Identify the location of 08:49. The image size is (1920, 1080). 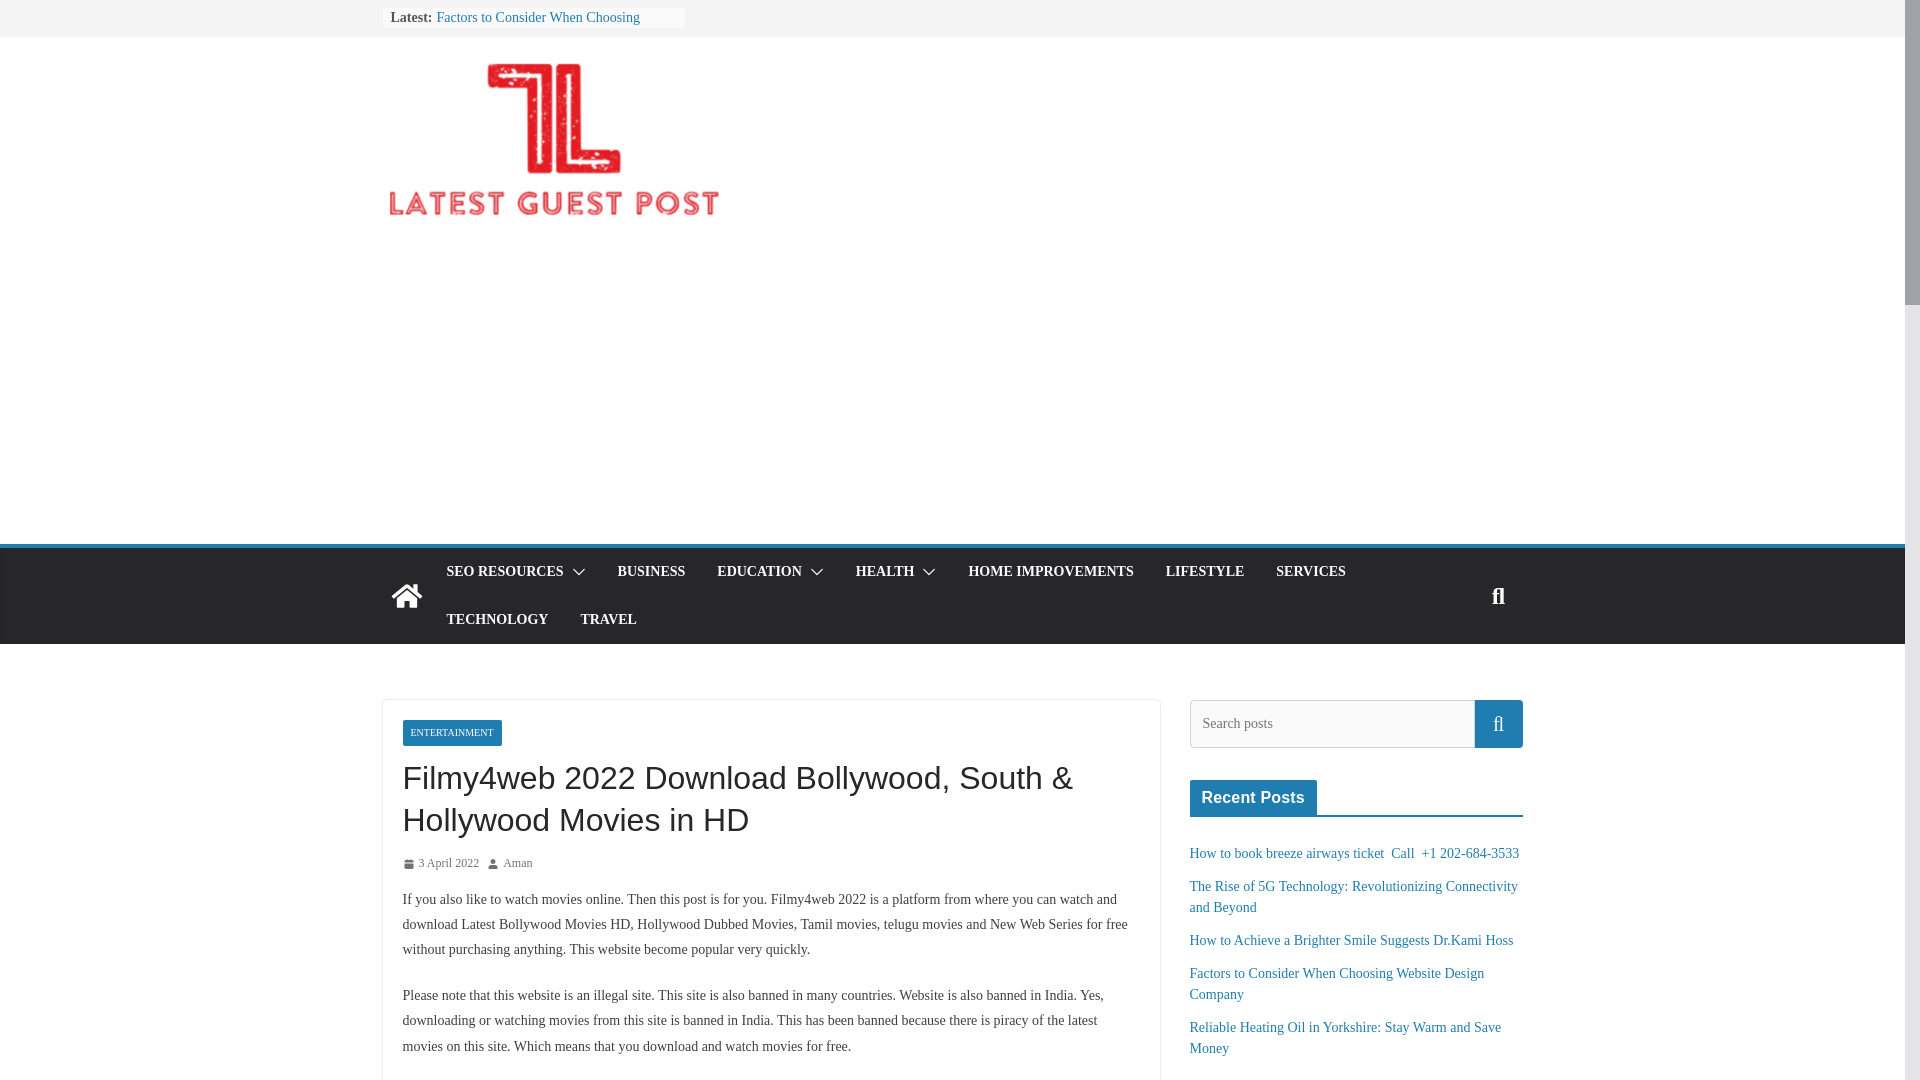
(440, 864).